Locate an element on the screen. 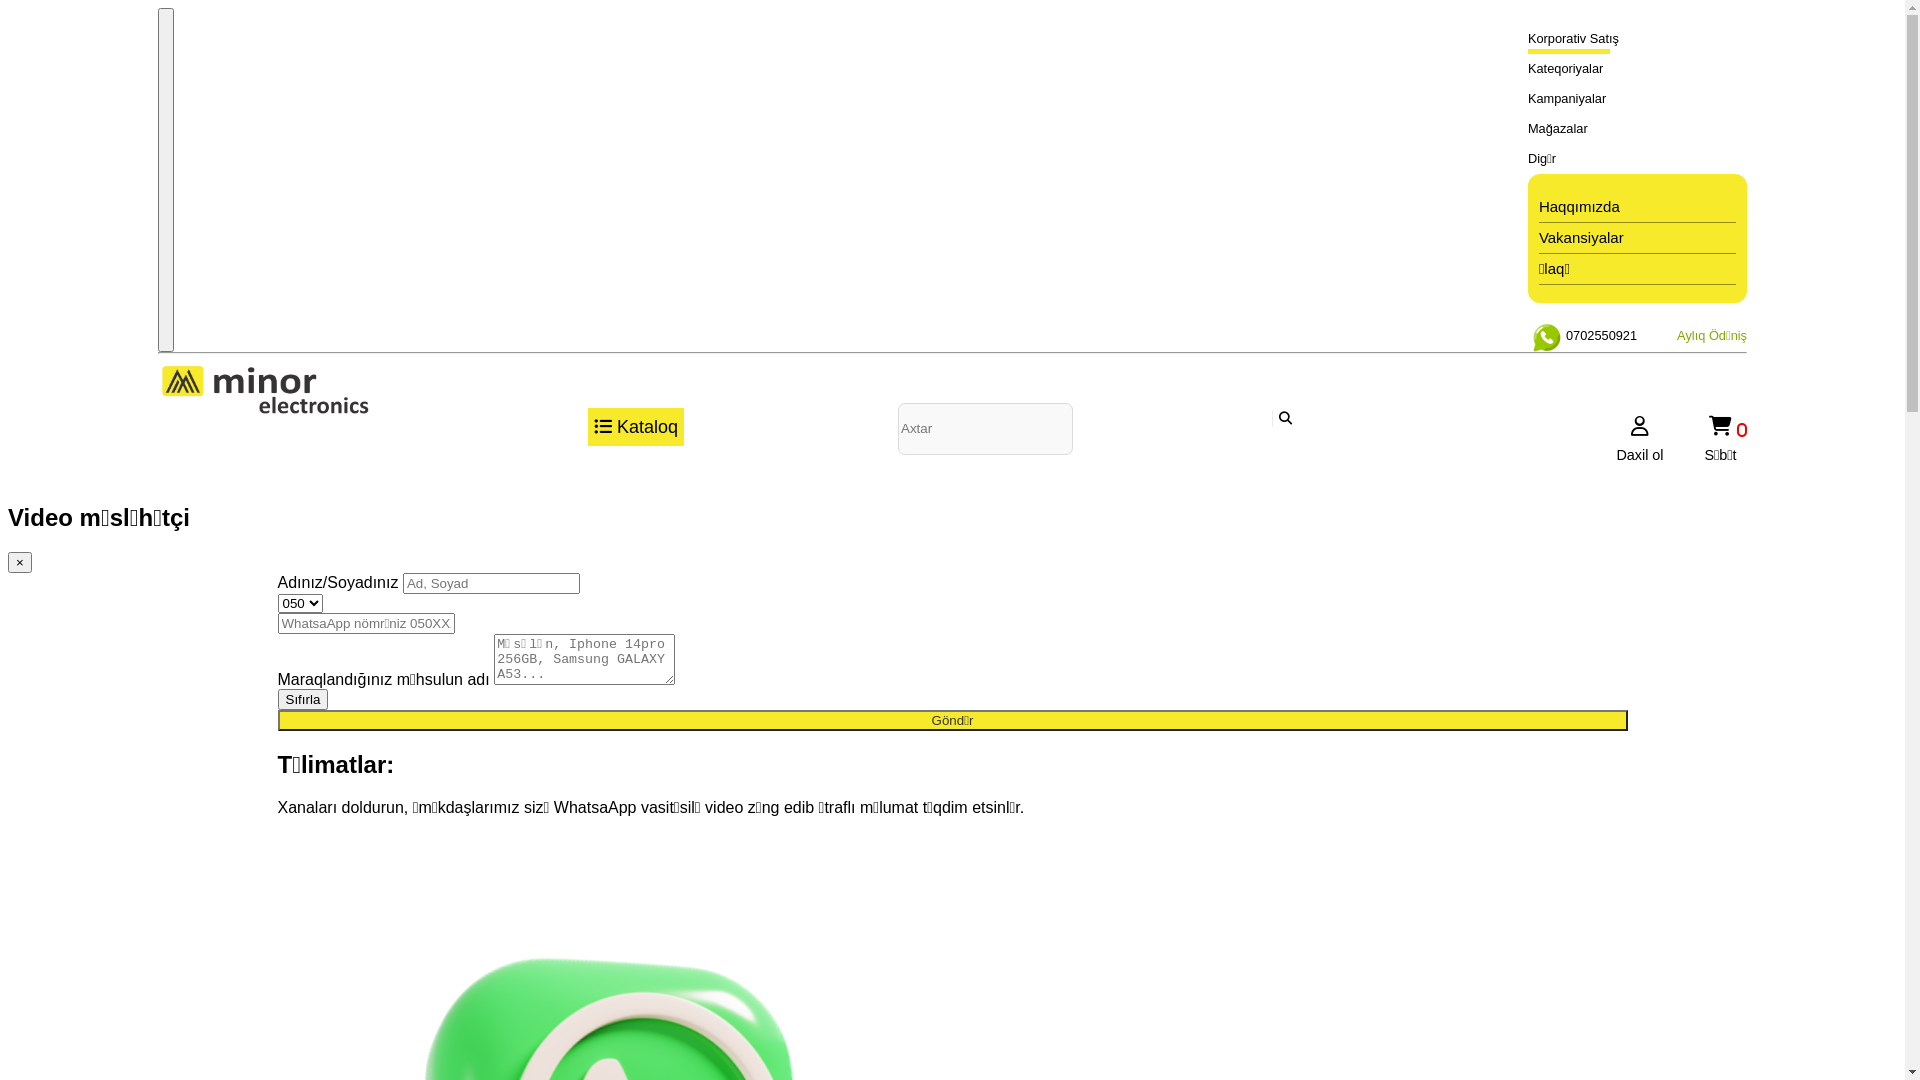  0702550921 is located at coordinates (1582, 336).